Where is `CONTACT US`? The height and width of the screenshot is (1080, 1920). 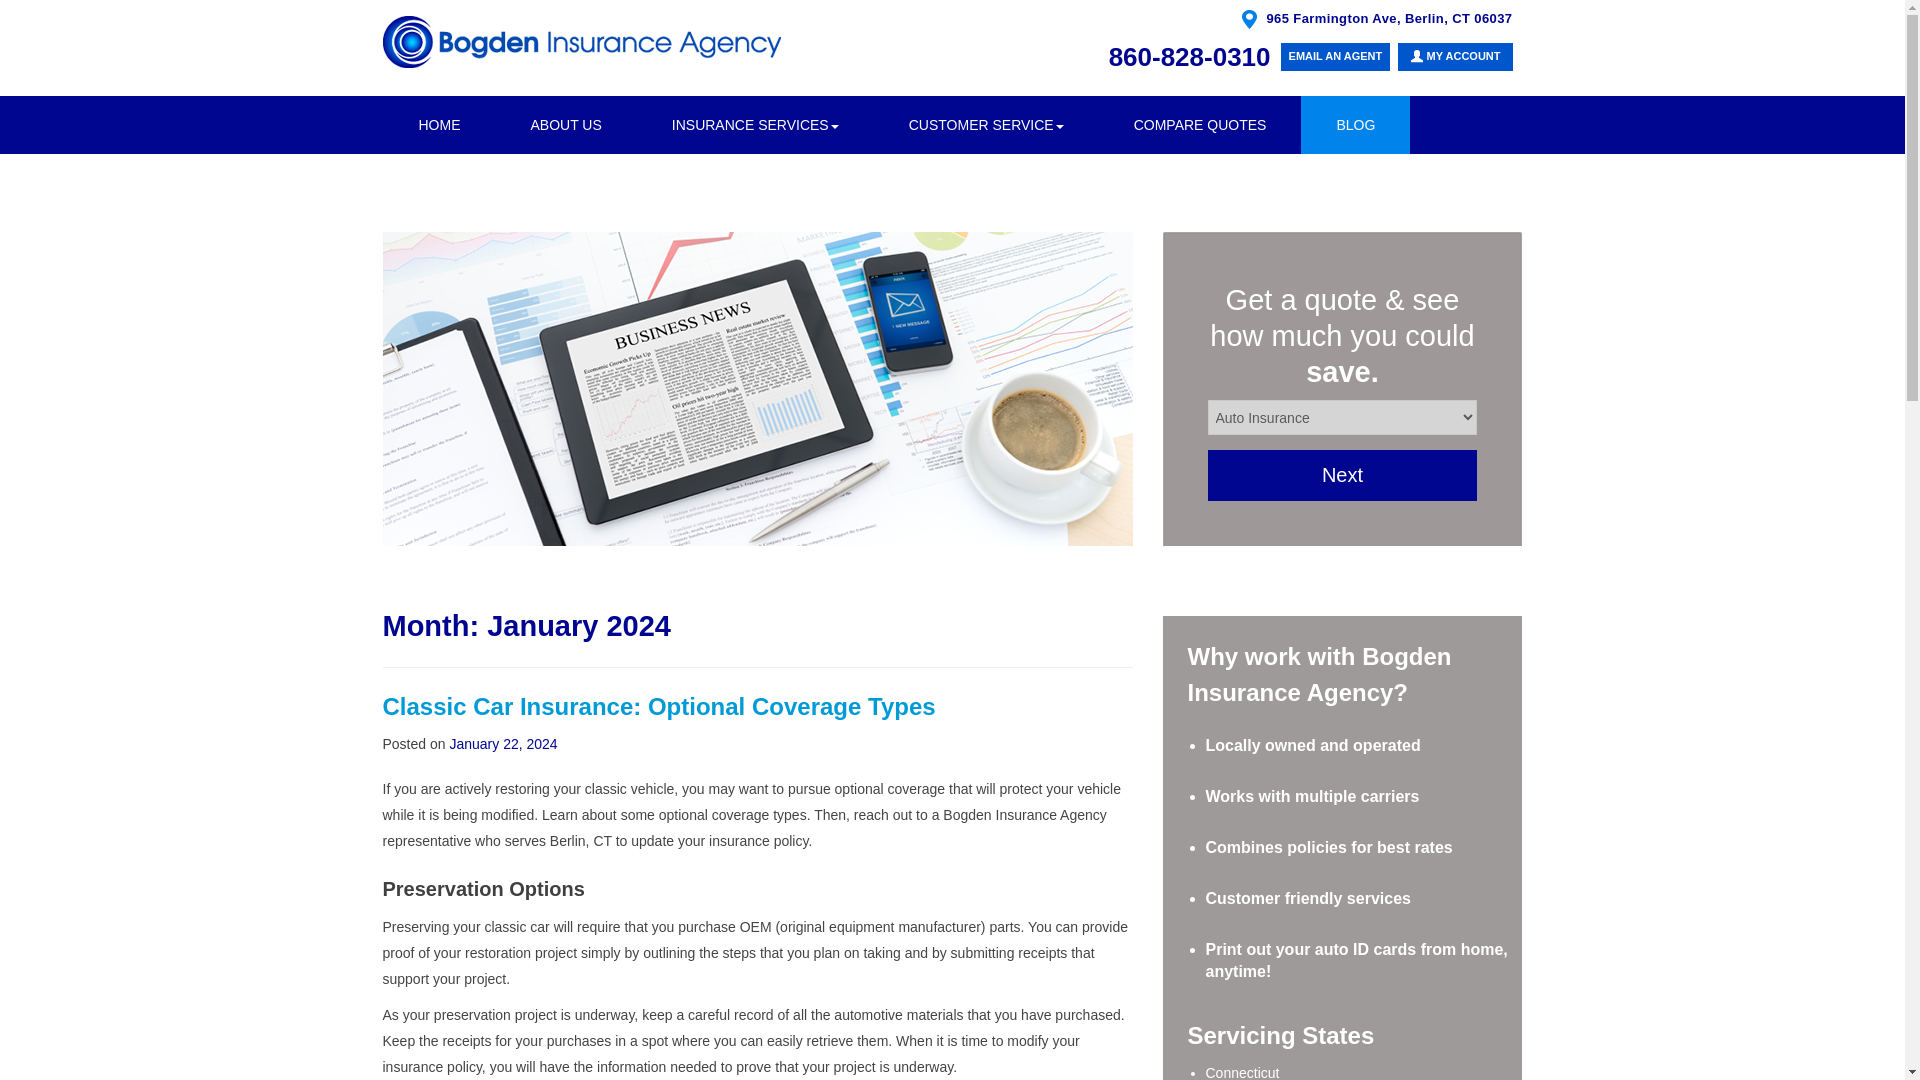 CONTACT US is located at coordinates (464, 182).